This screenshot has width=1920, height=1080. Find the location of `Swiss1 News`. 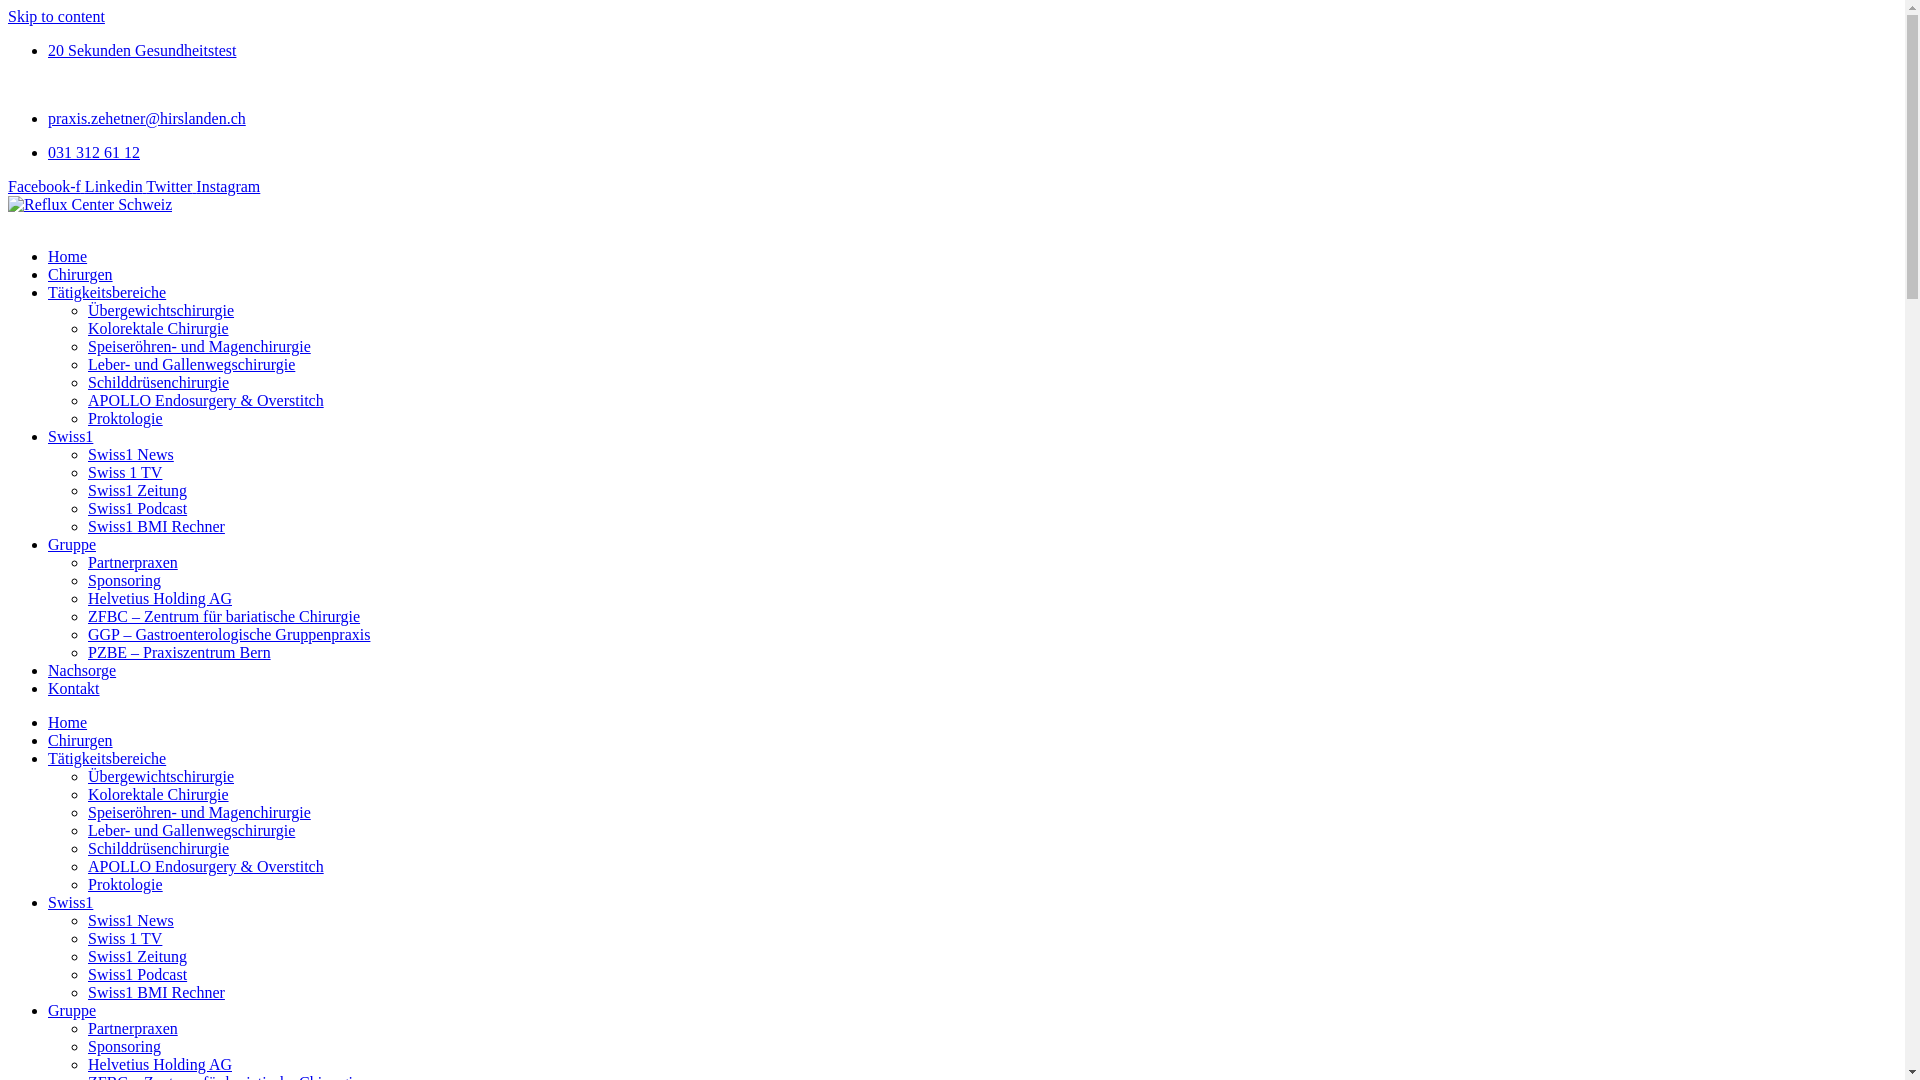

Swiss1 News is located at coordinates (131, 920).